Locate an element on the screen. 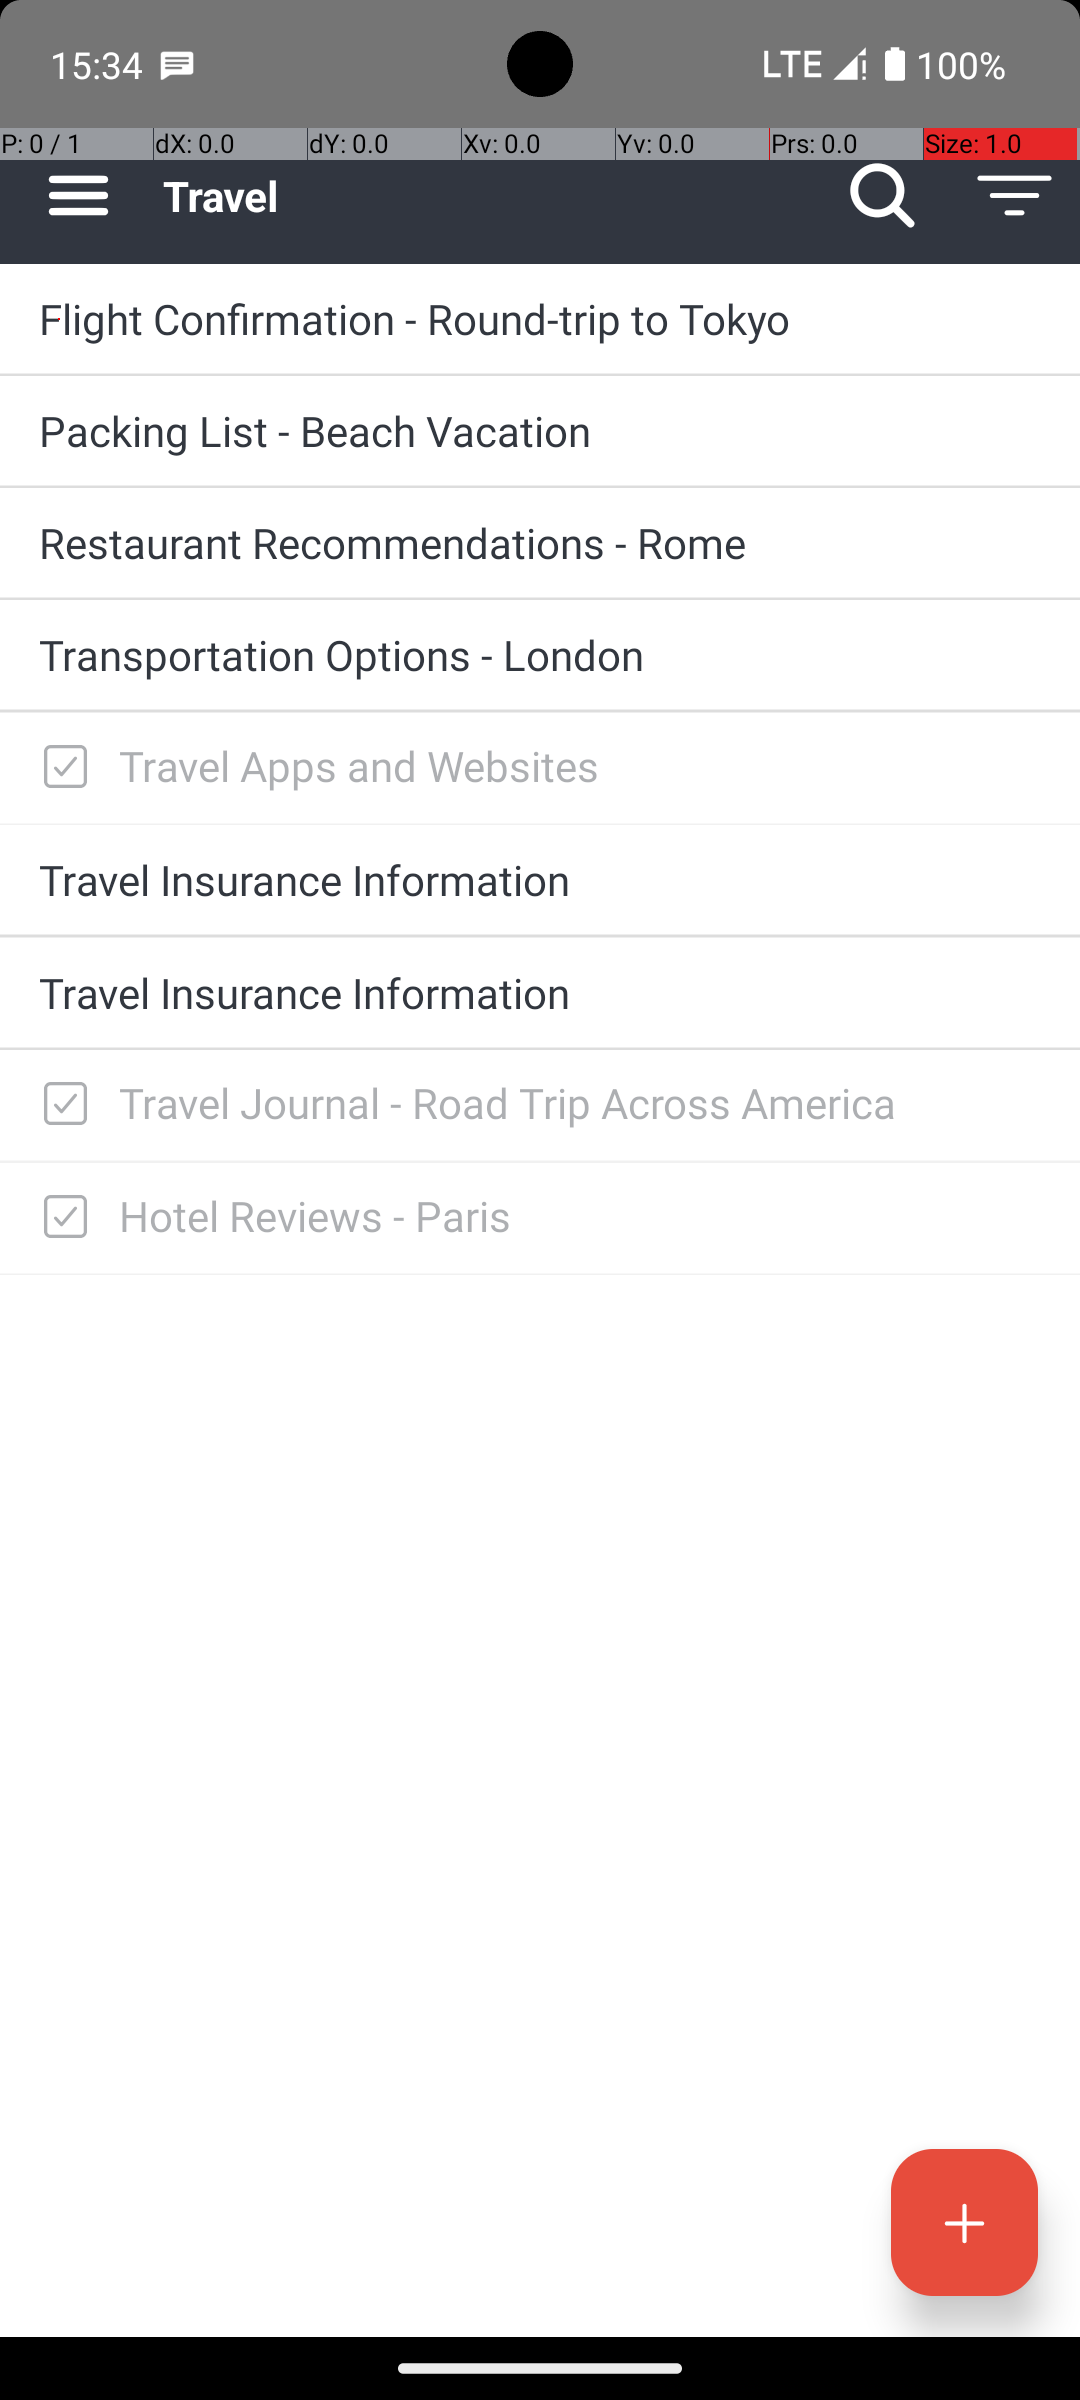 The image size is (1080, 2400). Hotel Reviews - Paris is located at coordinates (580, 1216).